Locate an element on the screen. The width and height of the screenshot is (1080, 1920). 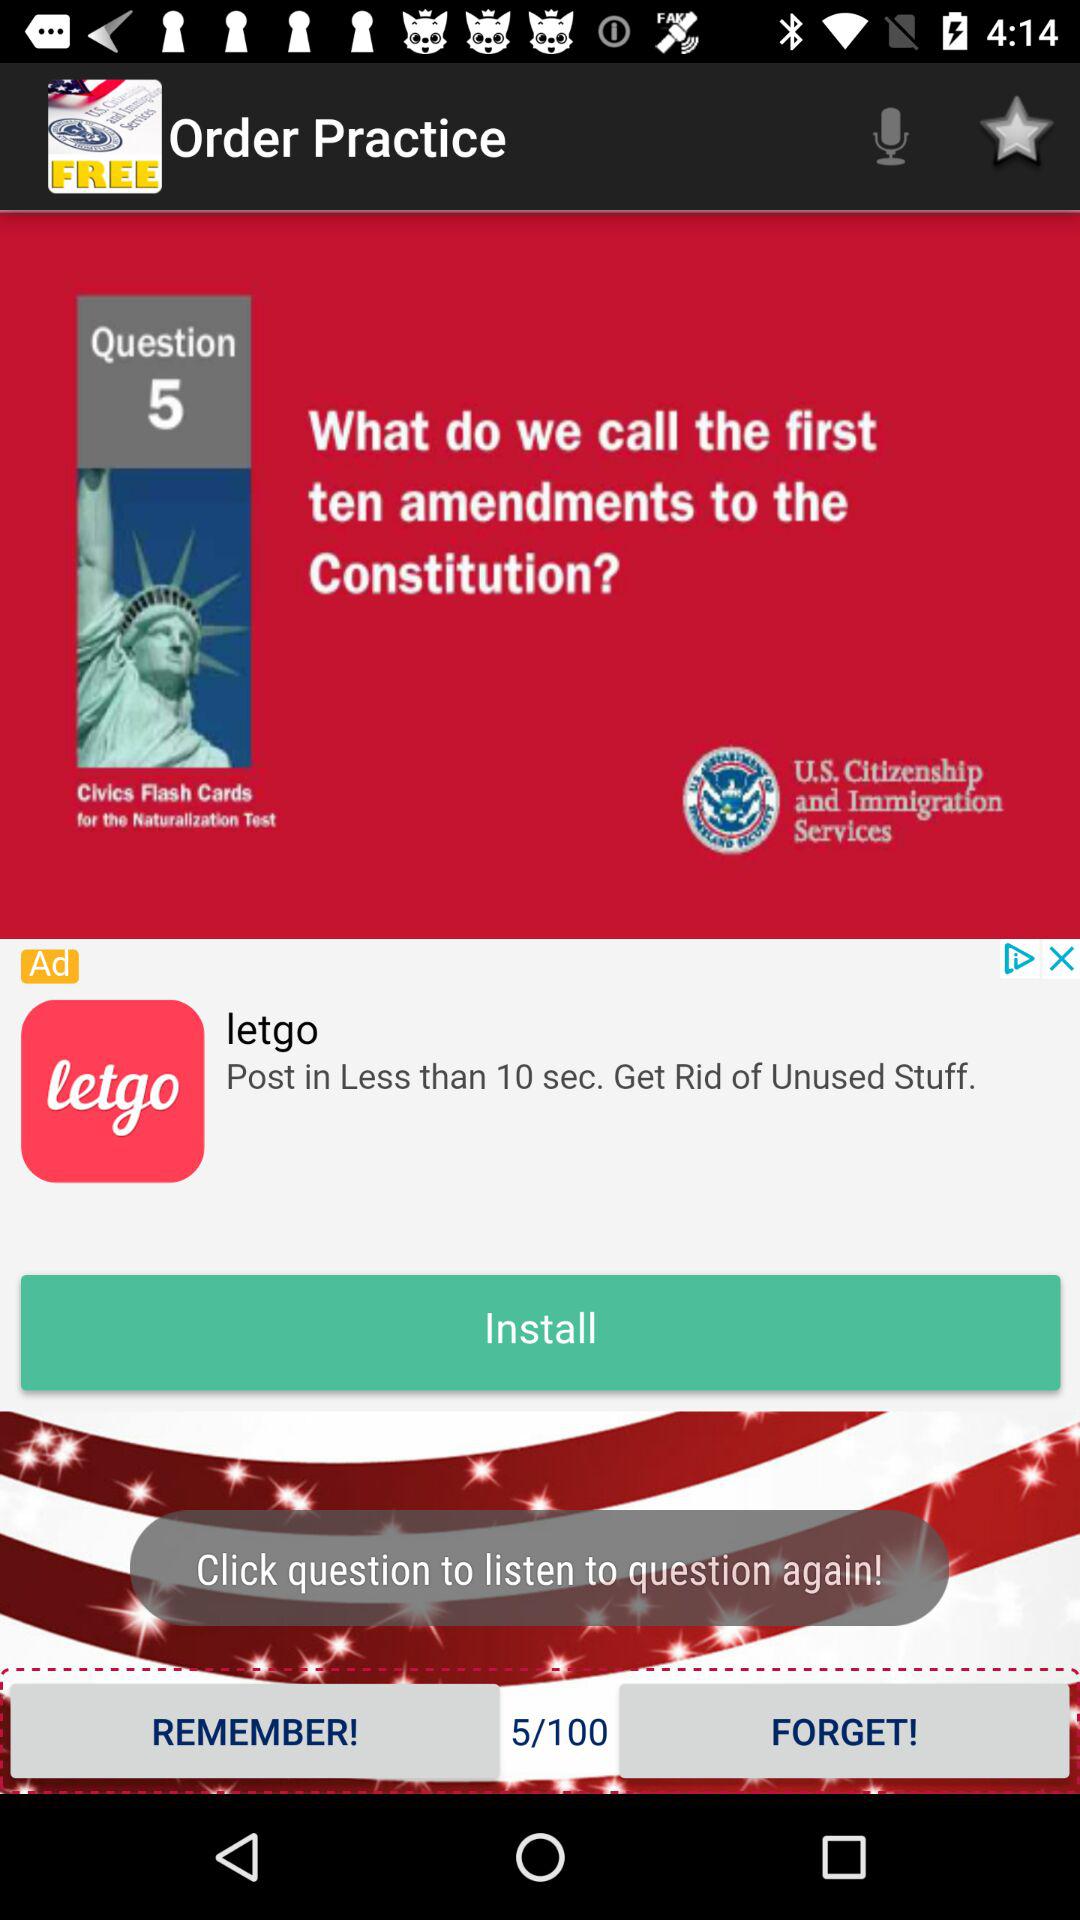
banner is located at coordinates (540, 1175).